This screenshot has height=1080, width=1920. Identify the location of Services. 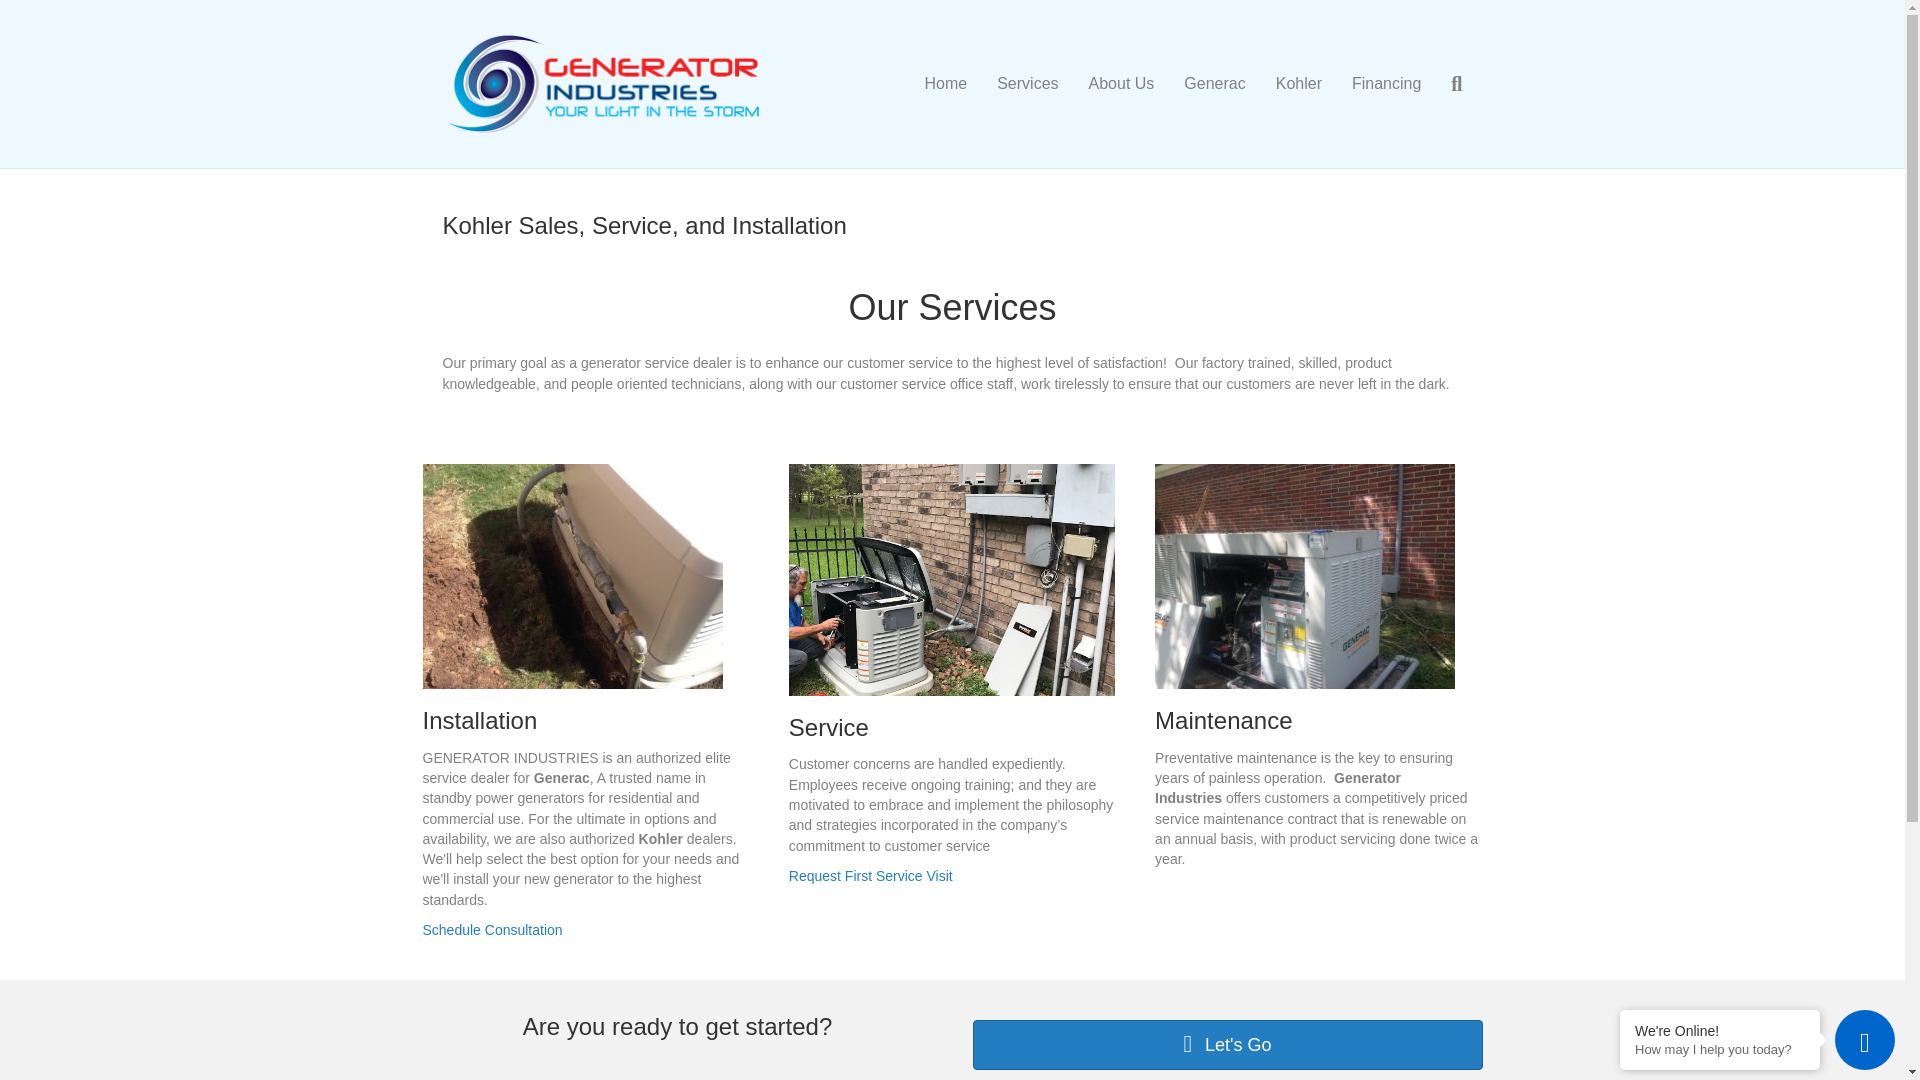
(1027, 84).